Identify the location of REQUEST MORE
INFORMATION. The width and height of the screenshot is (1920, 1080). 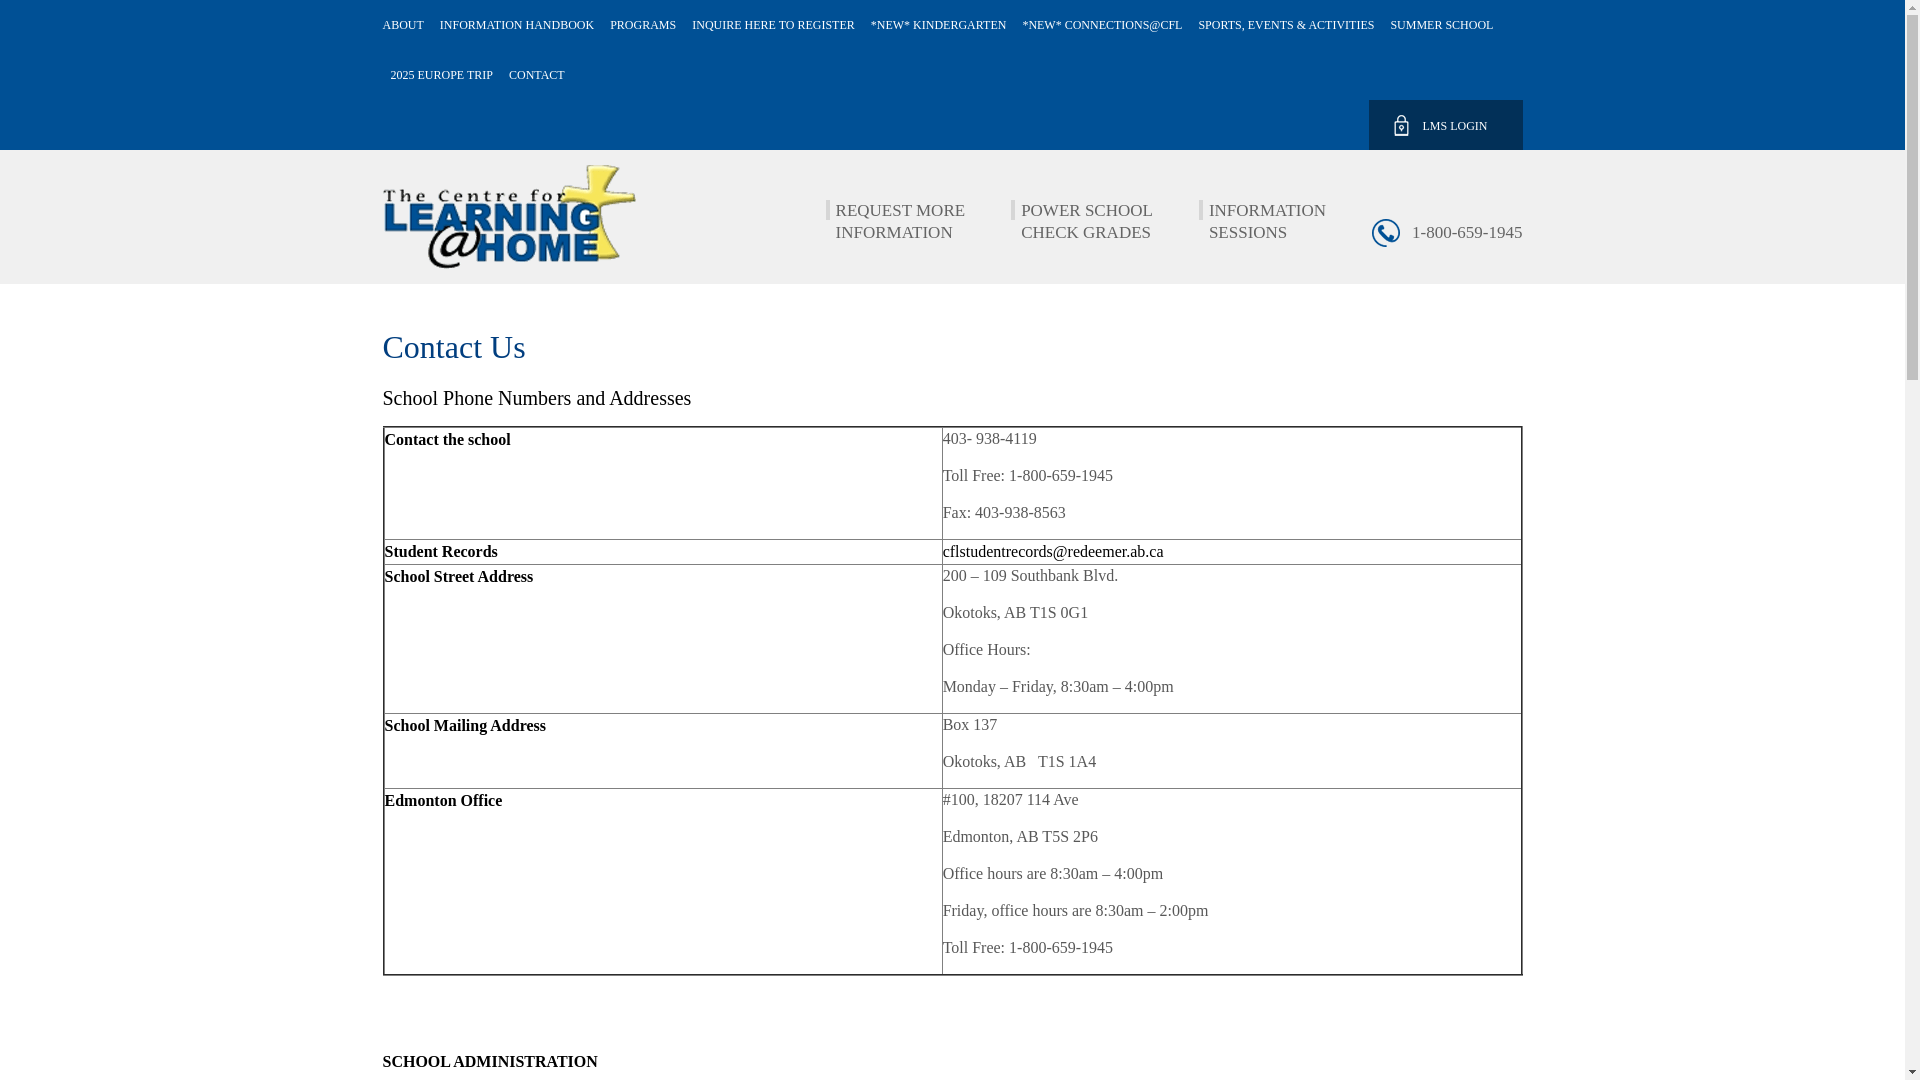
(901, 222).